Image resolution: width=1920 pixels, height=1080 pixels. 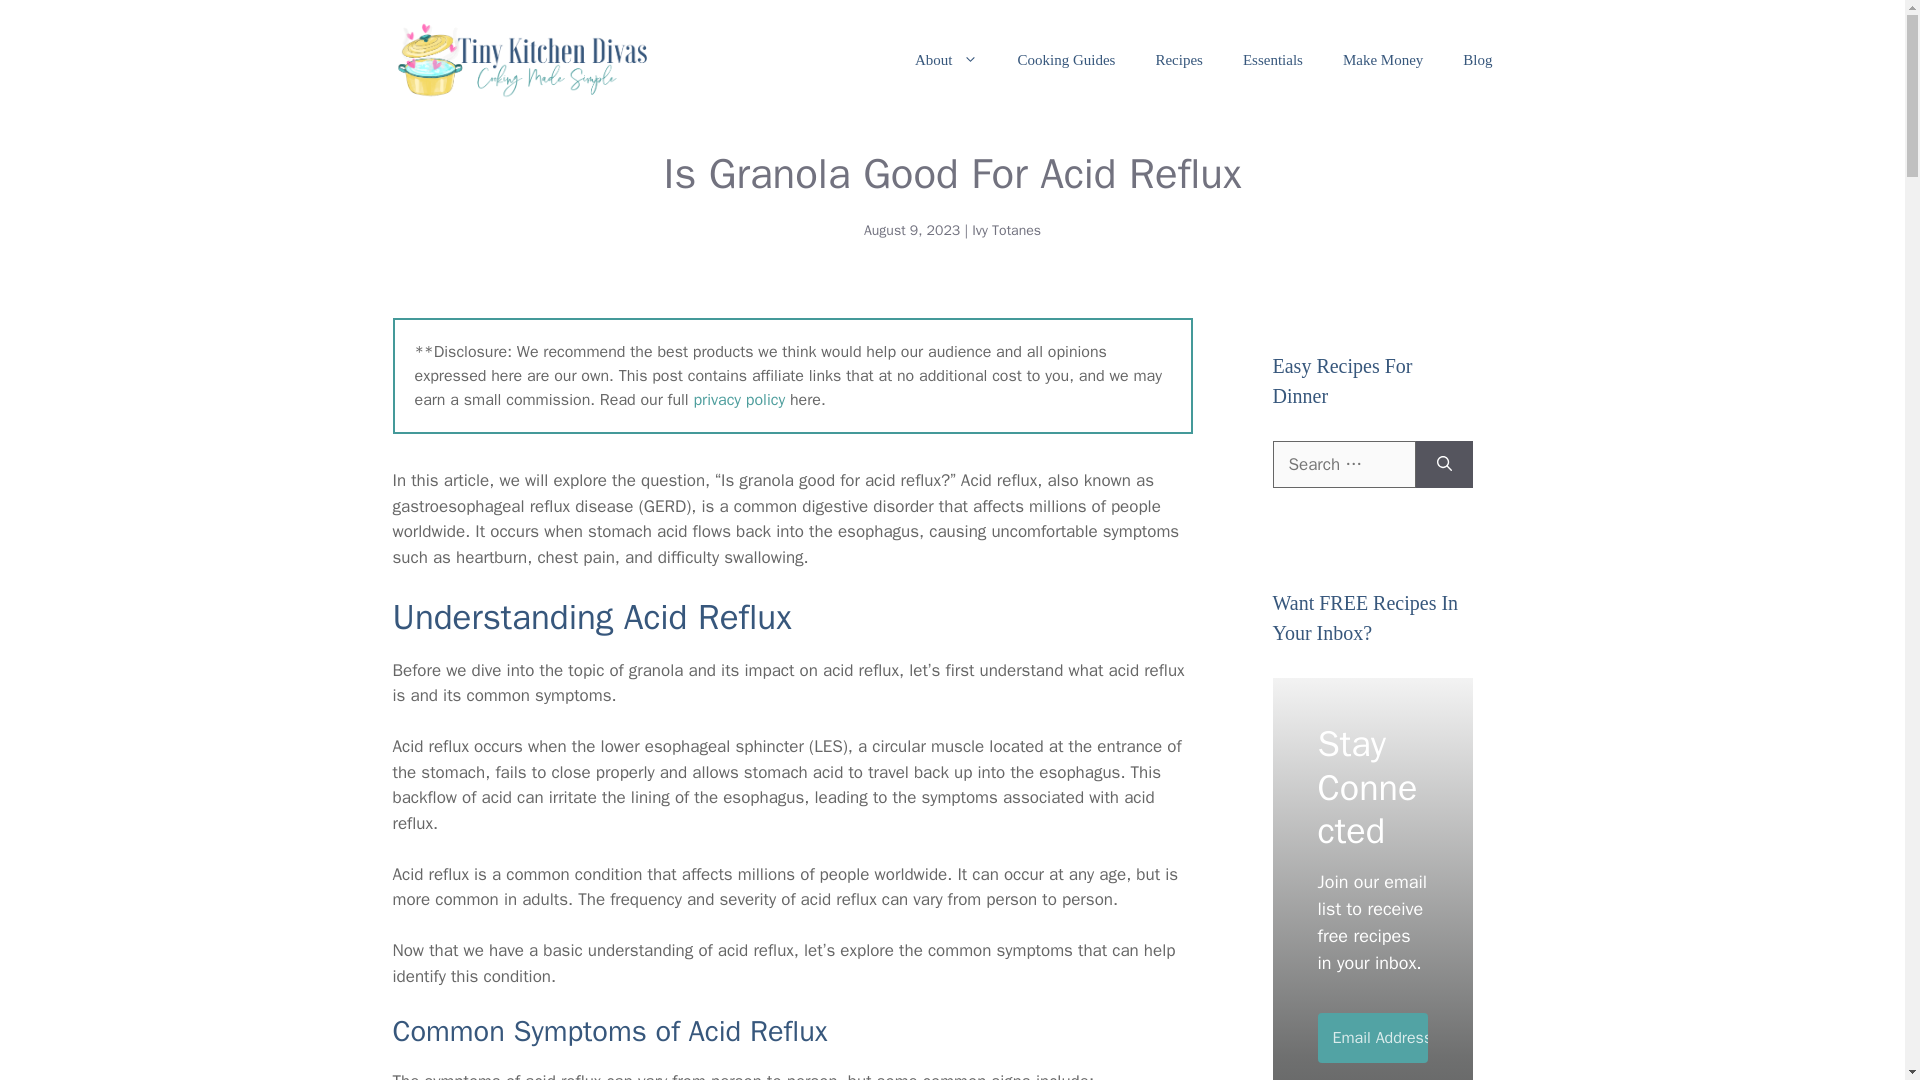 What do you see at coordinates (739, 400) in the screenshot?
I see `privacy policy` at bounding box center [739, 400].